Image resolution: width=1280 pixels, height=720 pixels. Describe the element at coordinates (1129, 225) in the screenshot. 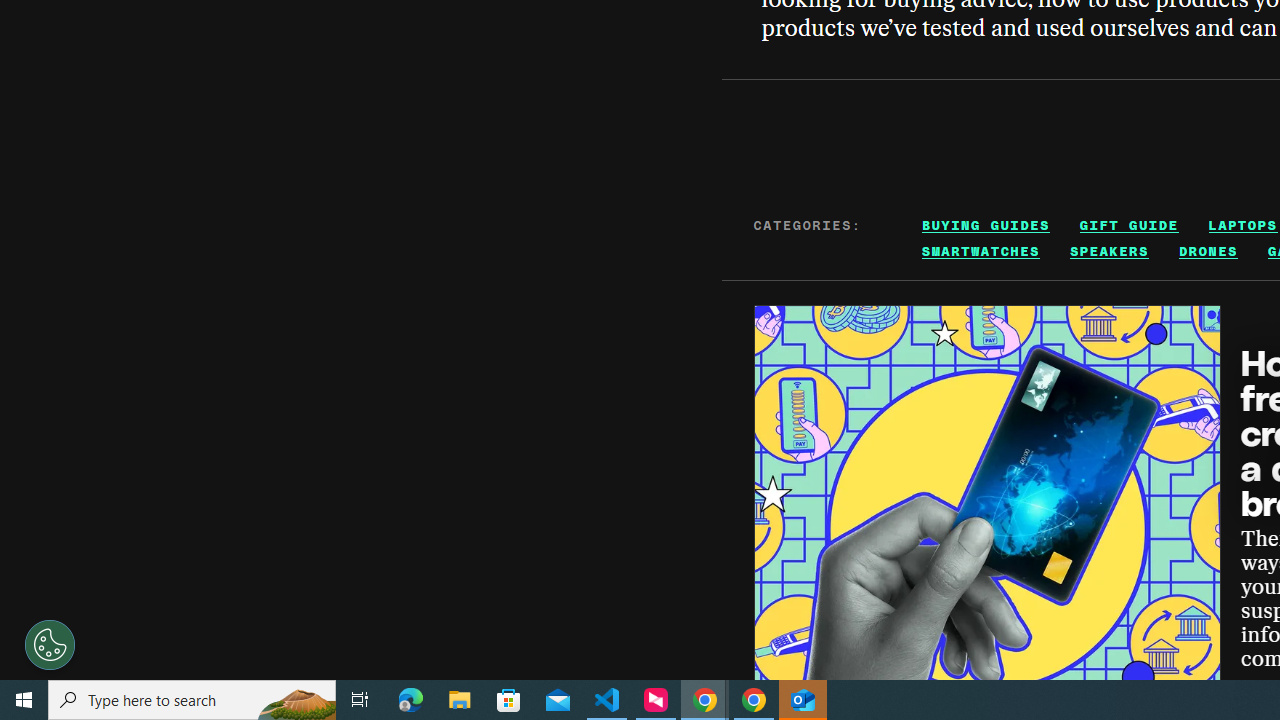

I see `GIFT GUIDE` at that location.